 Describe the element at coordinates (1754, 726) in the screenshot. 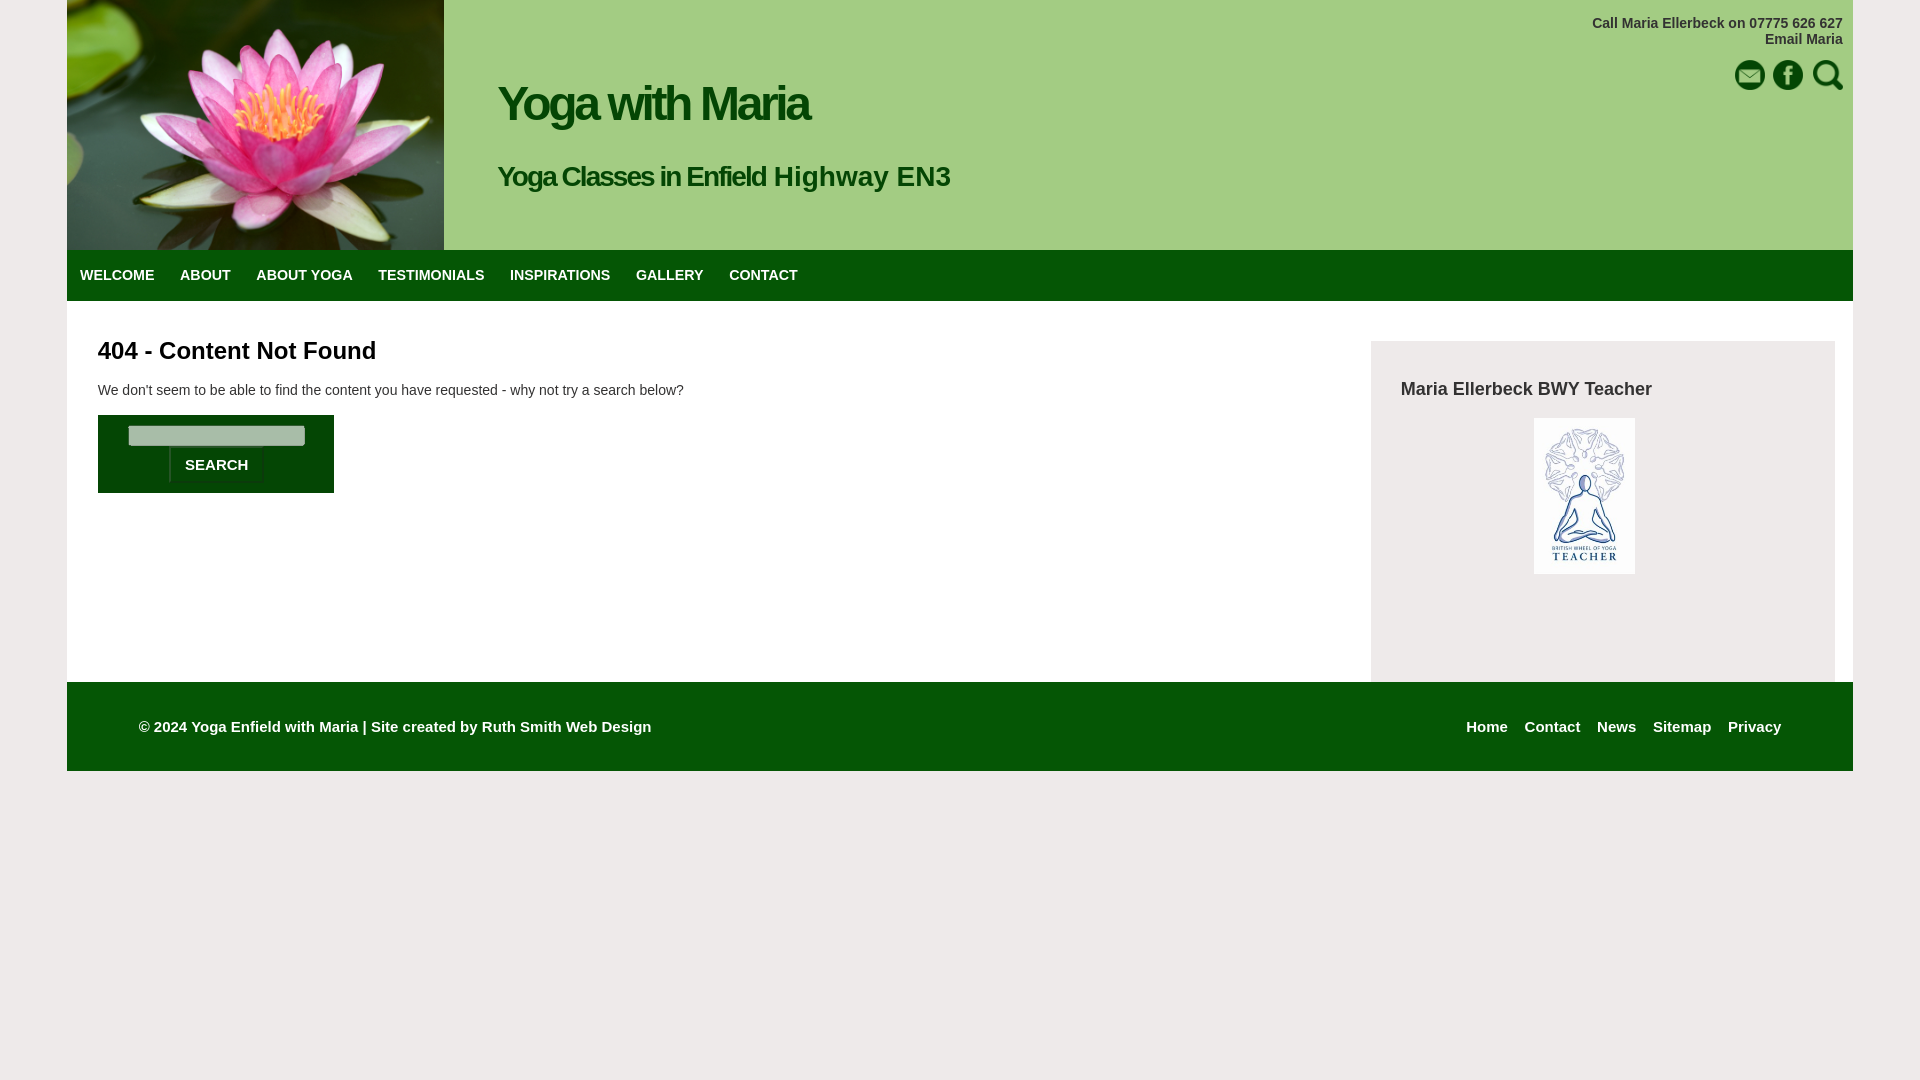

I see `Privacy` at that location.